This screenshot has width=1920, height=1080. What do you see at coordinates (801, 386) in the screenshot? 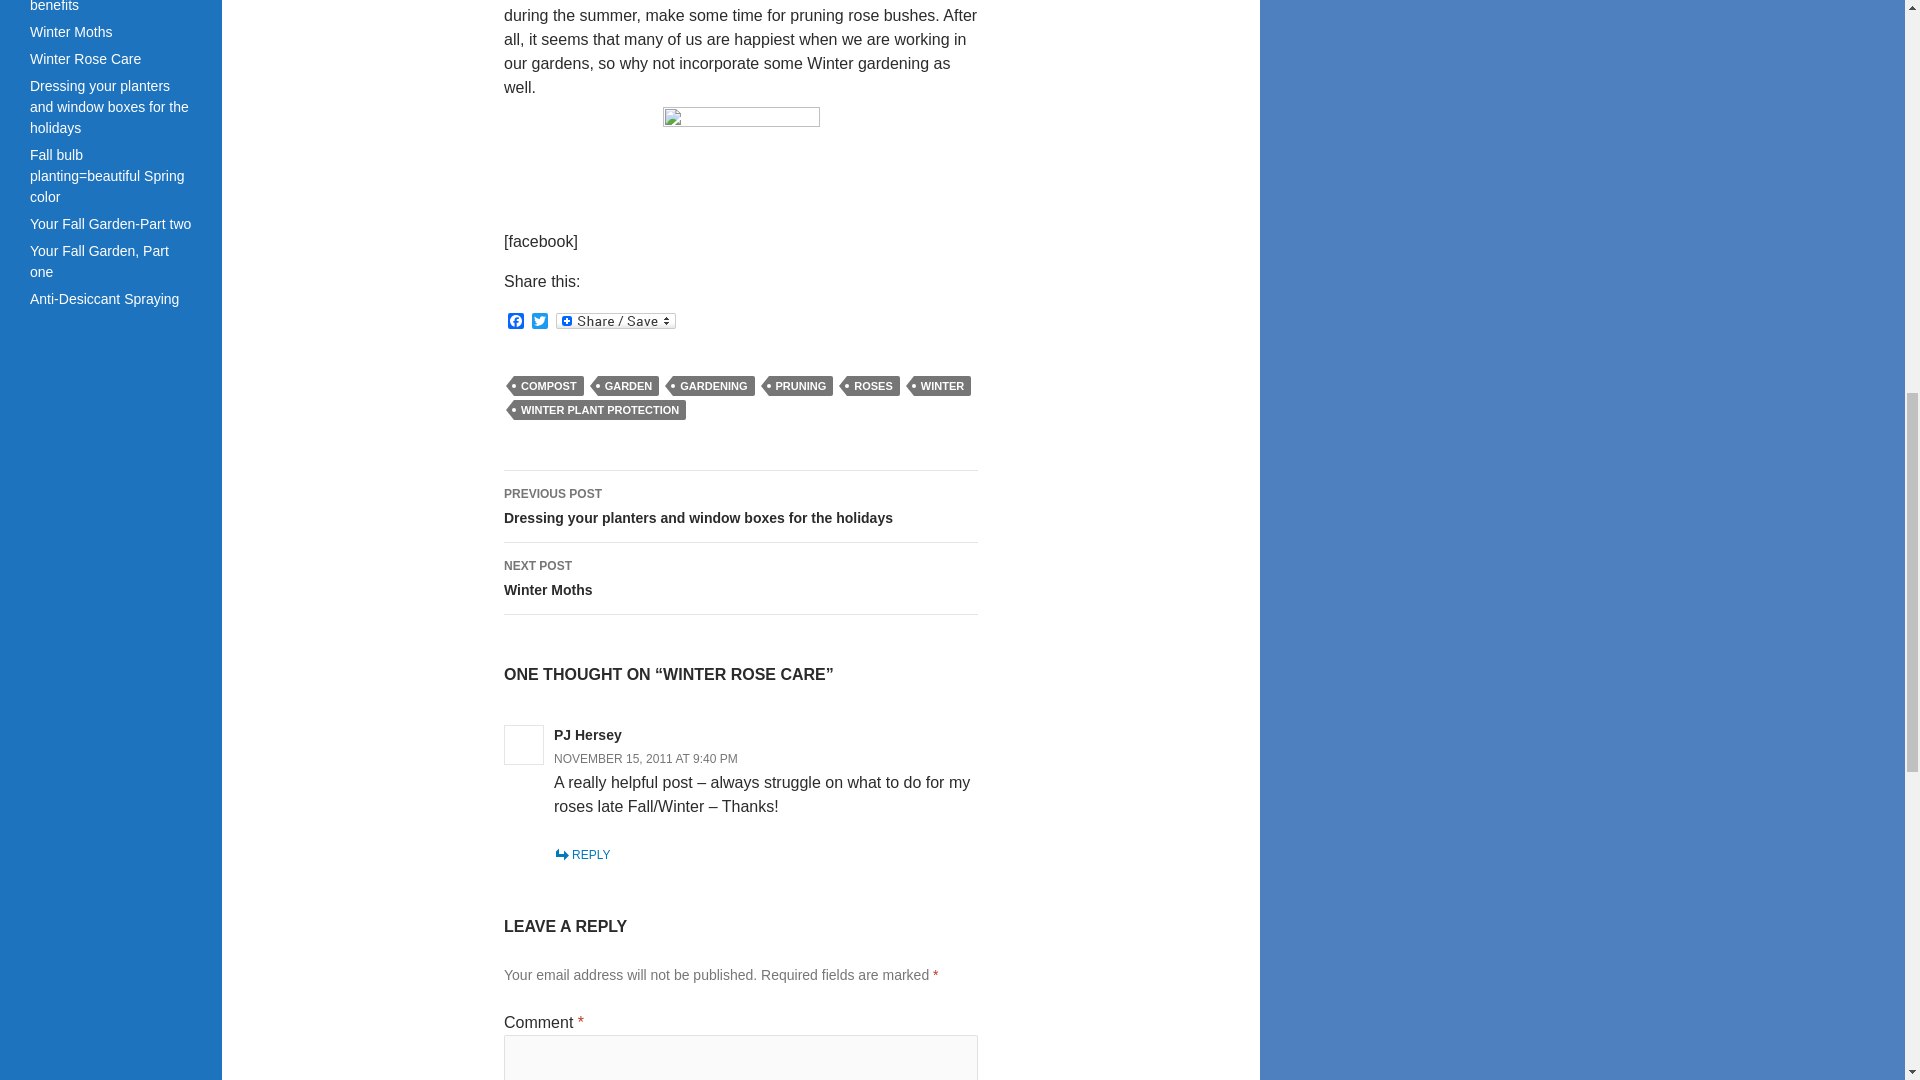
I see `PRUNING` at bounding box center [801, 386].